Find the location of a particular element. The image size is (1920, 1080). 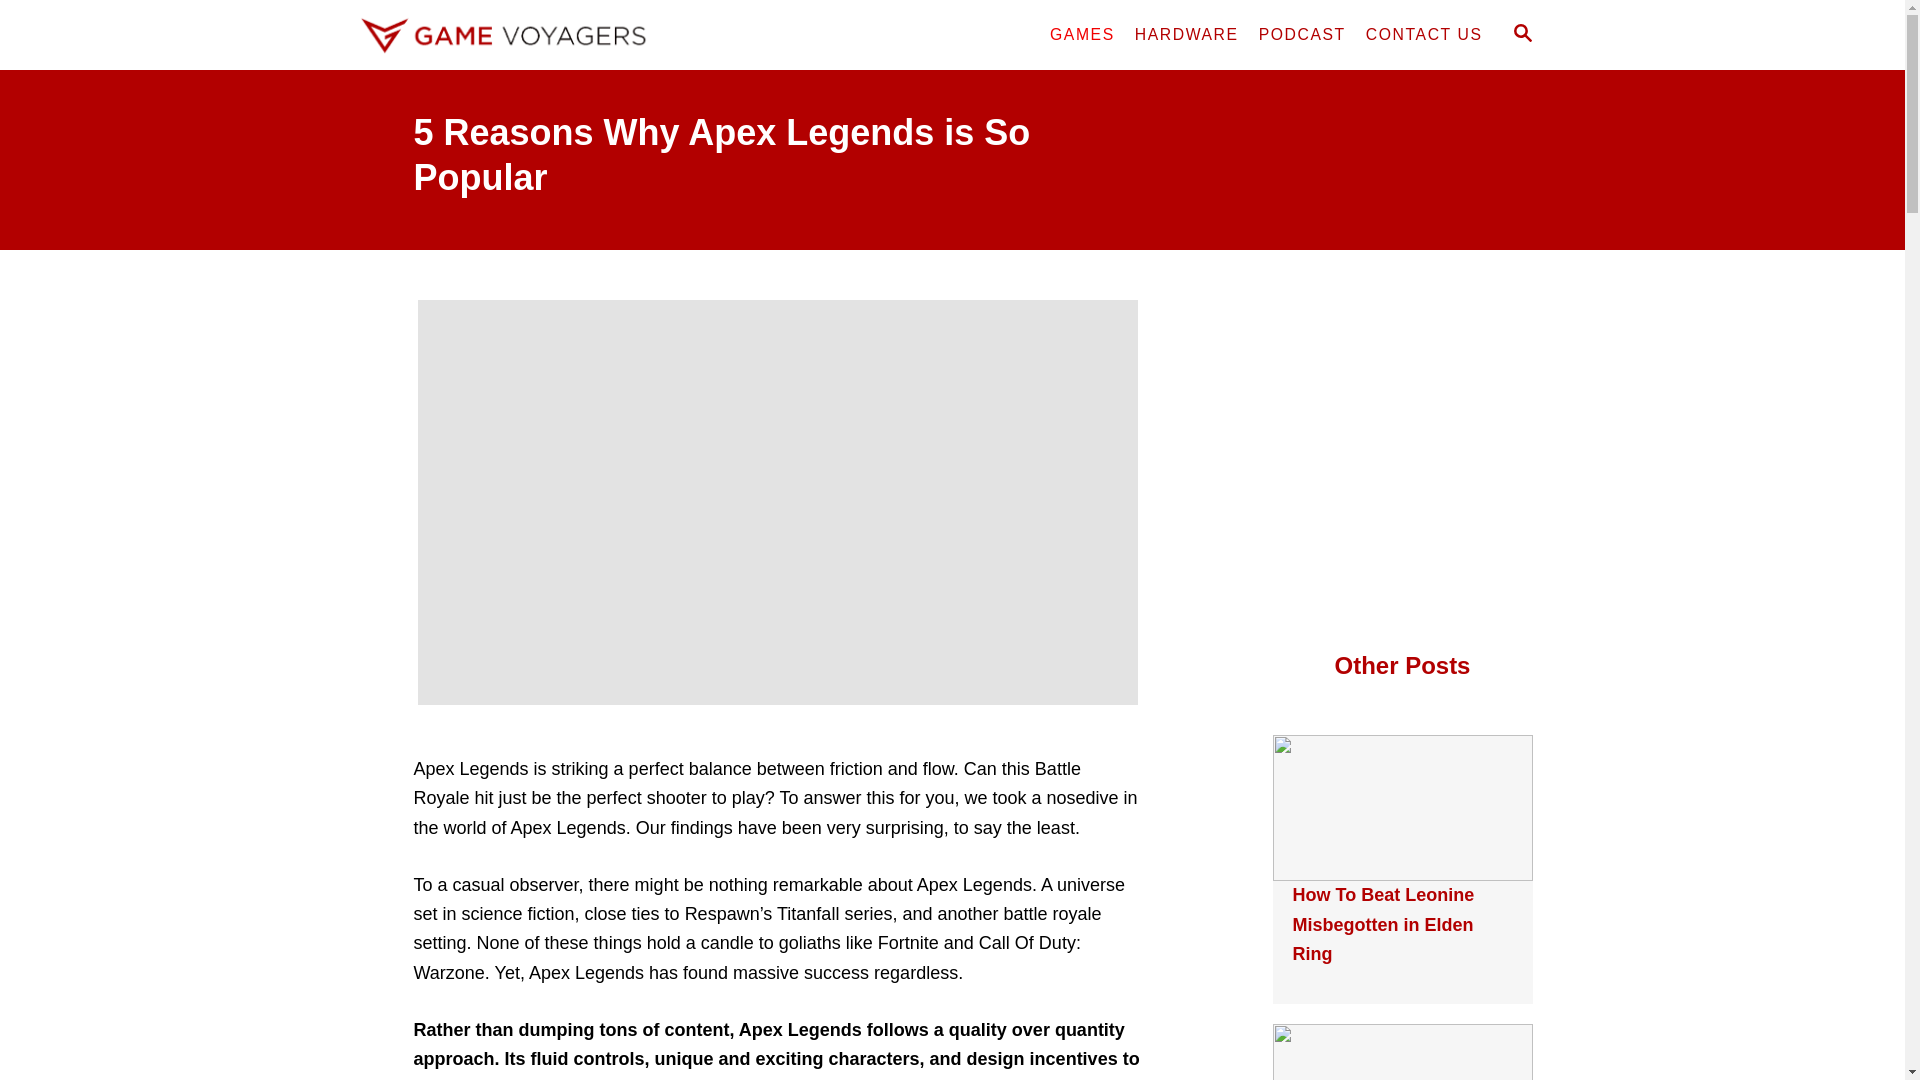

CONTACT US is located at coordinates (1424, 35).